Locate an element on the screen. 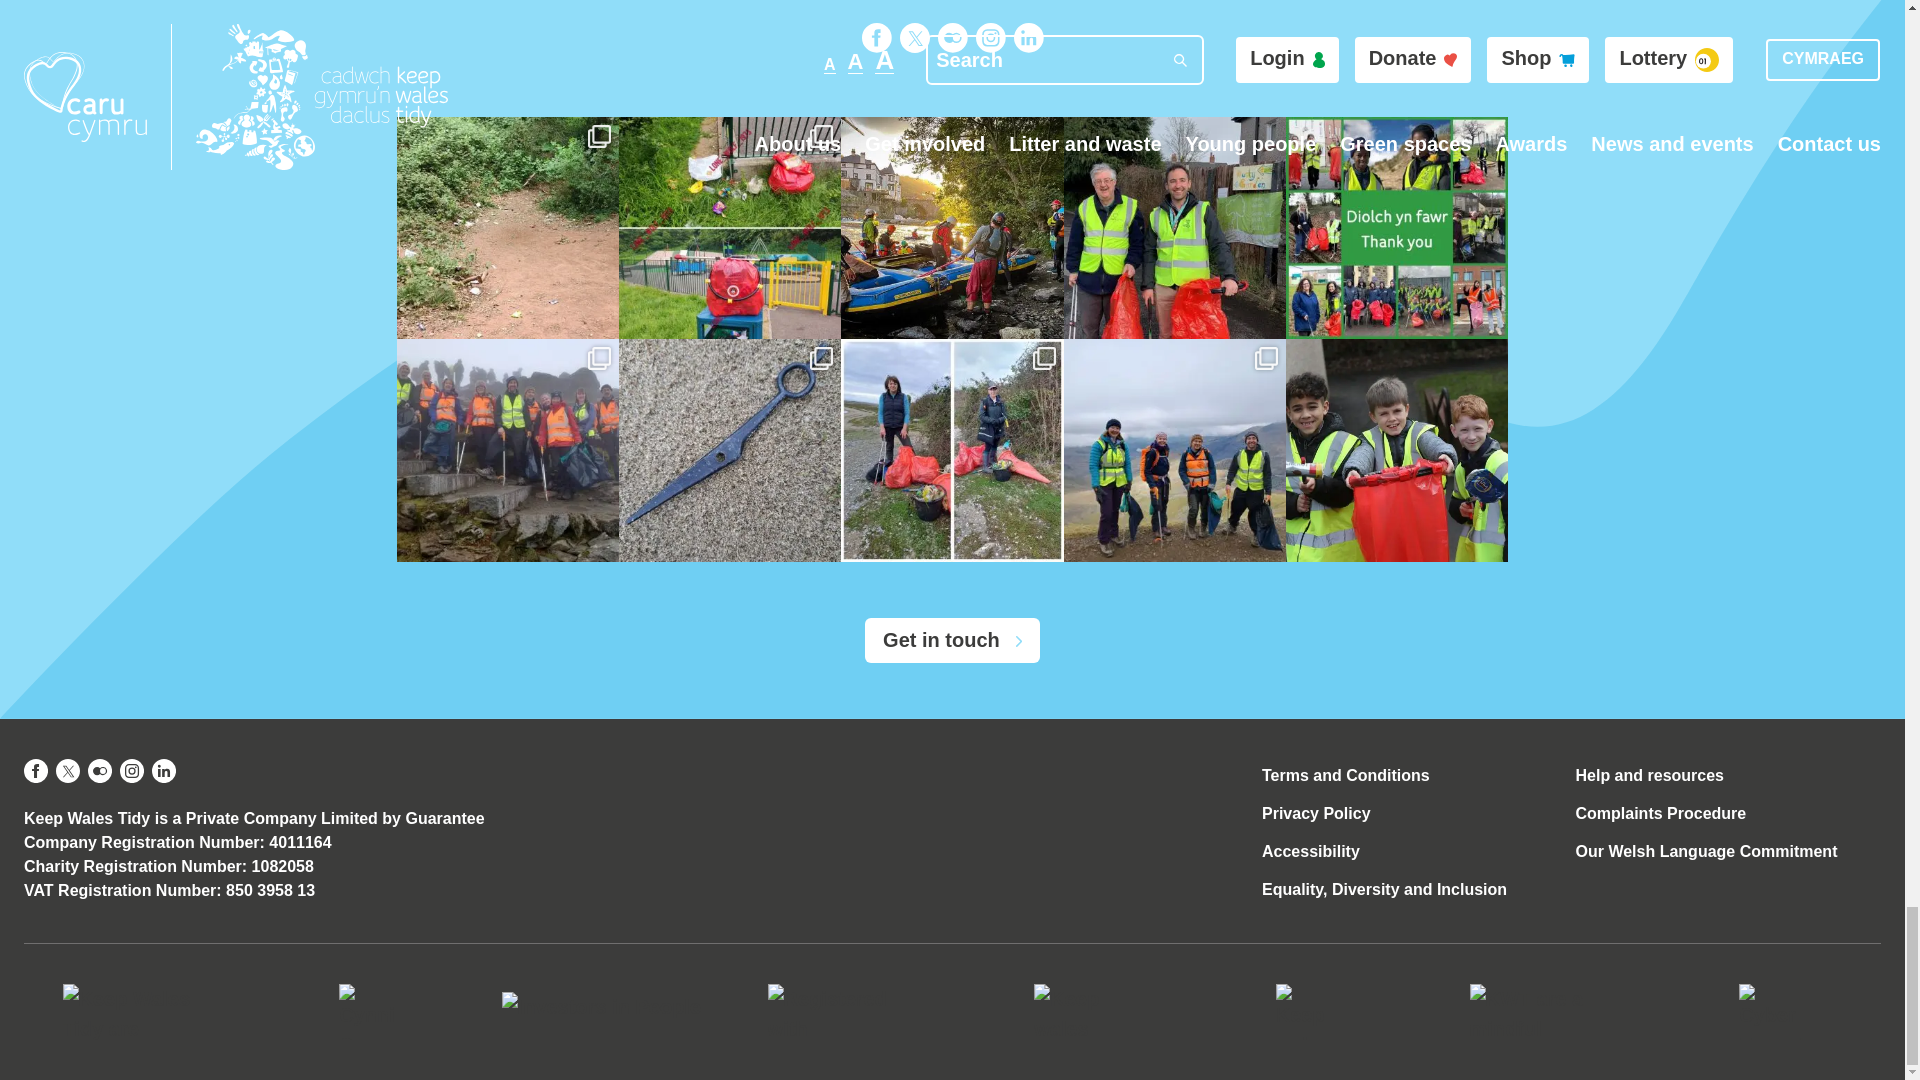 The width and height of the screenshot is (1920, 1080). Twitter is located at coordinates (68, 771).